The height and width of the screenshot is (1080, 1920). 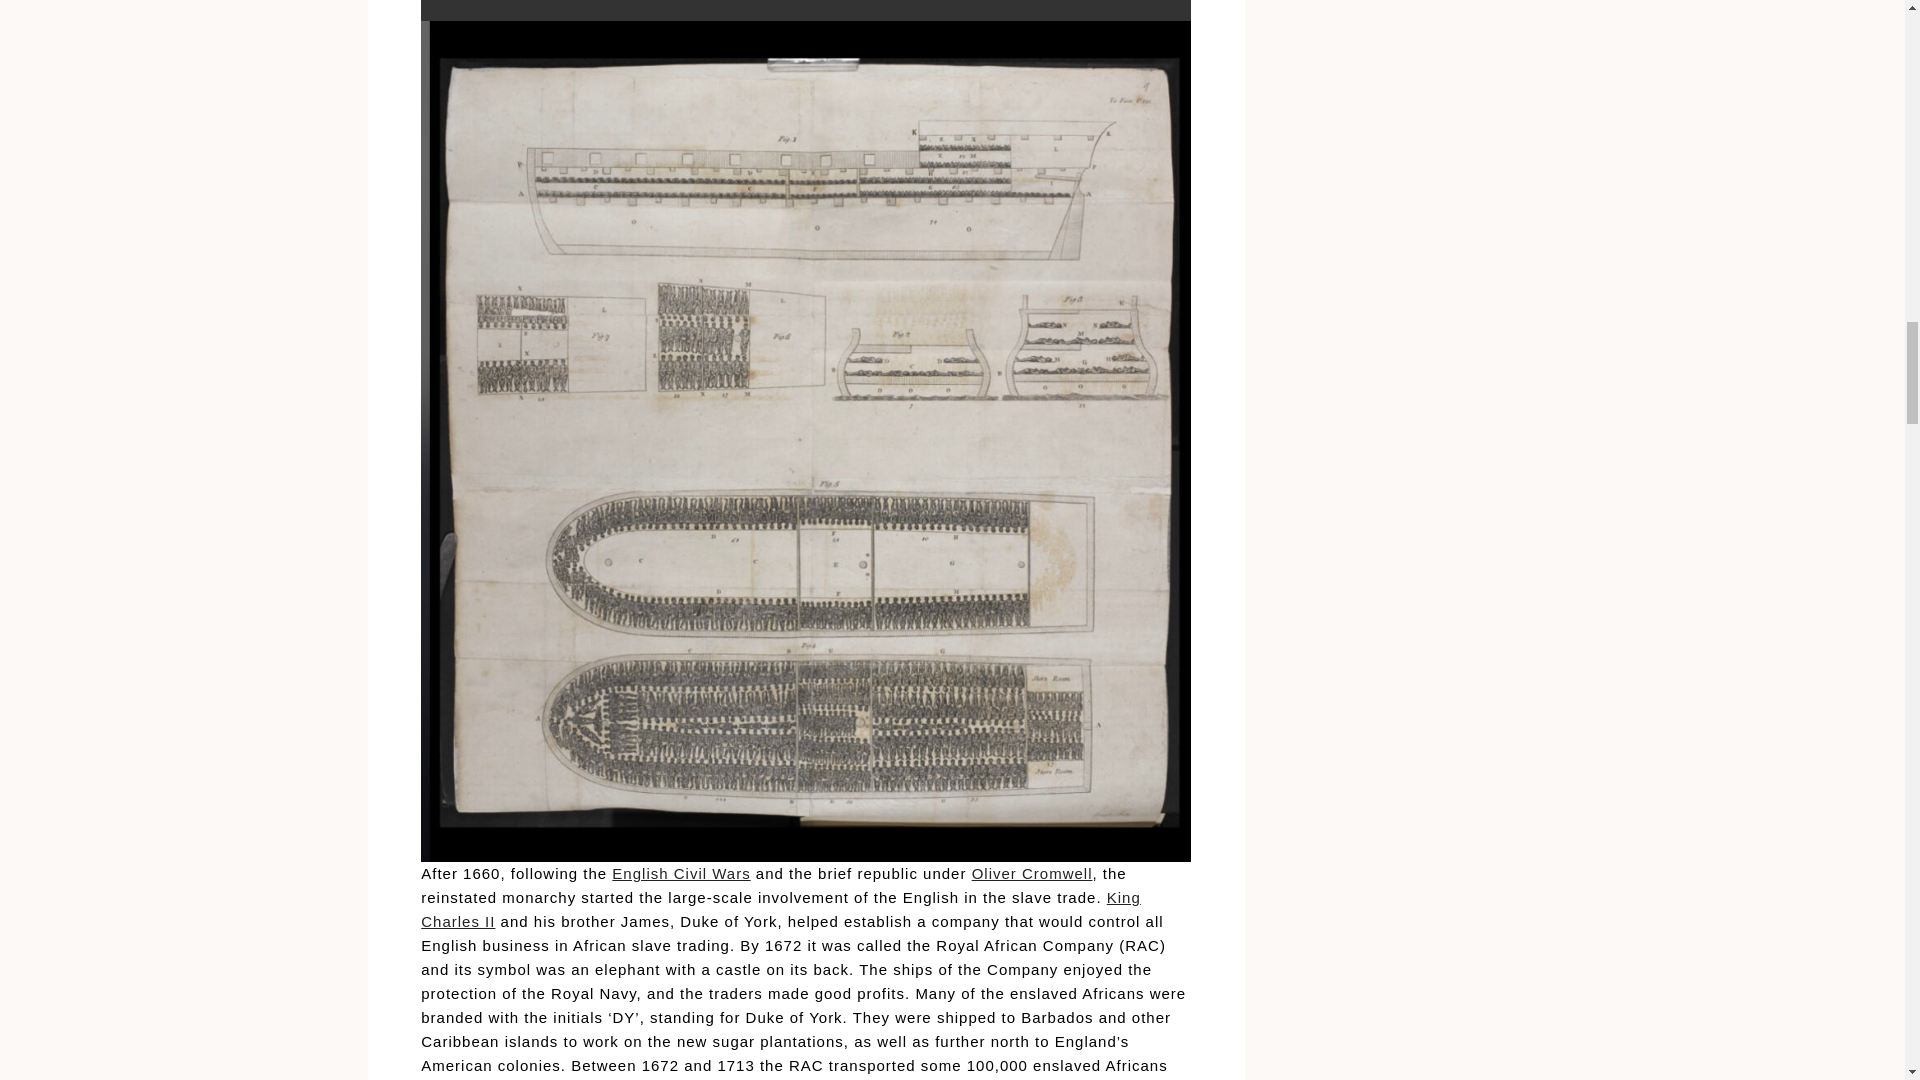 I want to click on Oliver Cromwell, so click(x=1032, y=874).